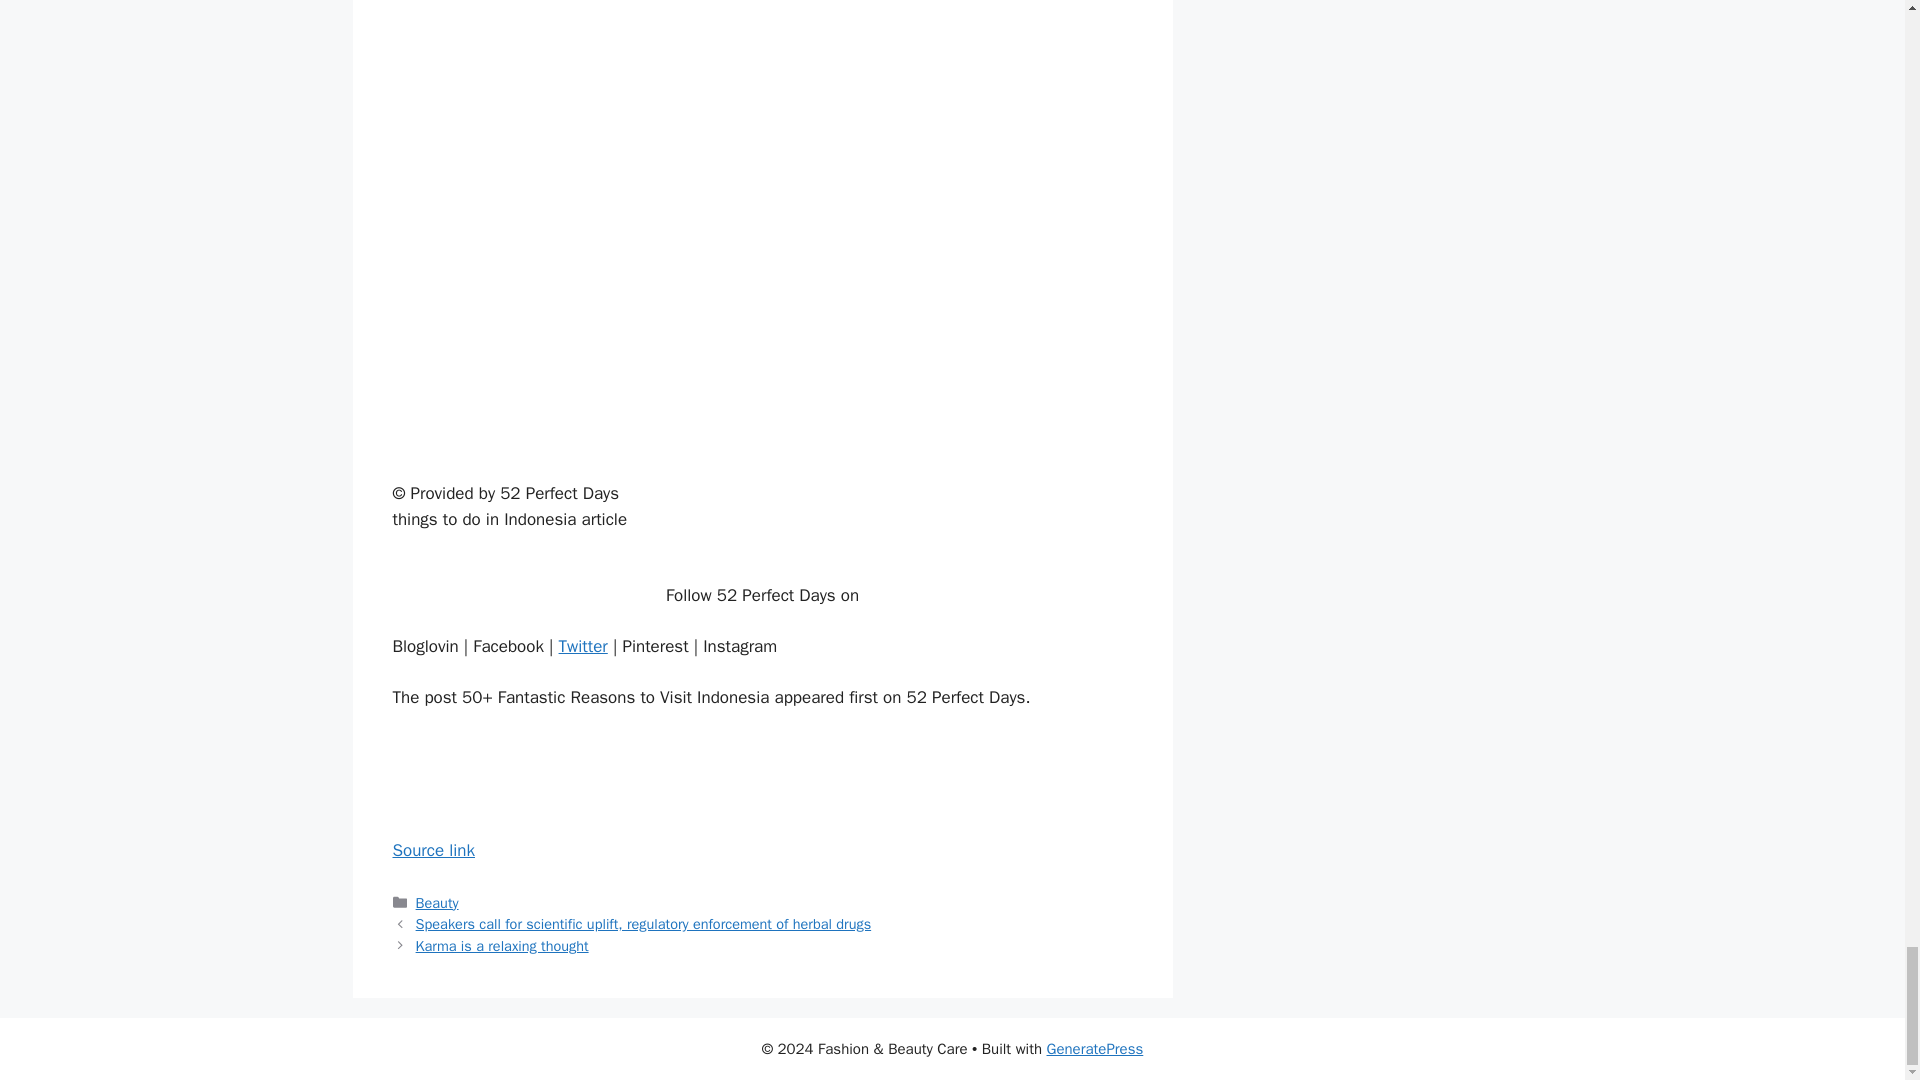 The image size is (1920, 1080). What do you see at coordinates (437, 902) in the screenshot?
I see `Beauty` at bounding box center [437, 902].